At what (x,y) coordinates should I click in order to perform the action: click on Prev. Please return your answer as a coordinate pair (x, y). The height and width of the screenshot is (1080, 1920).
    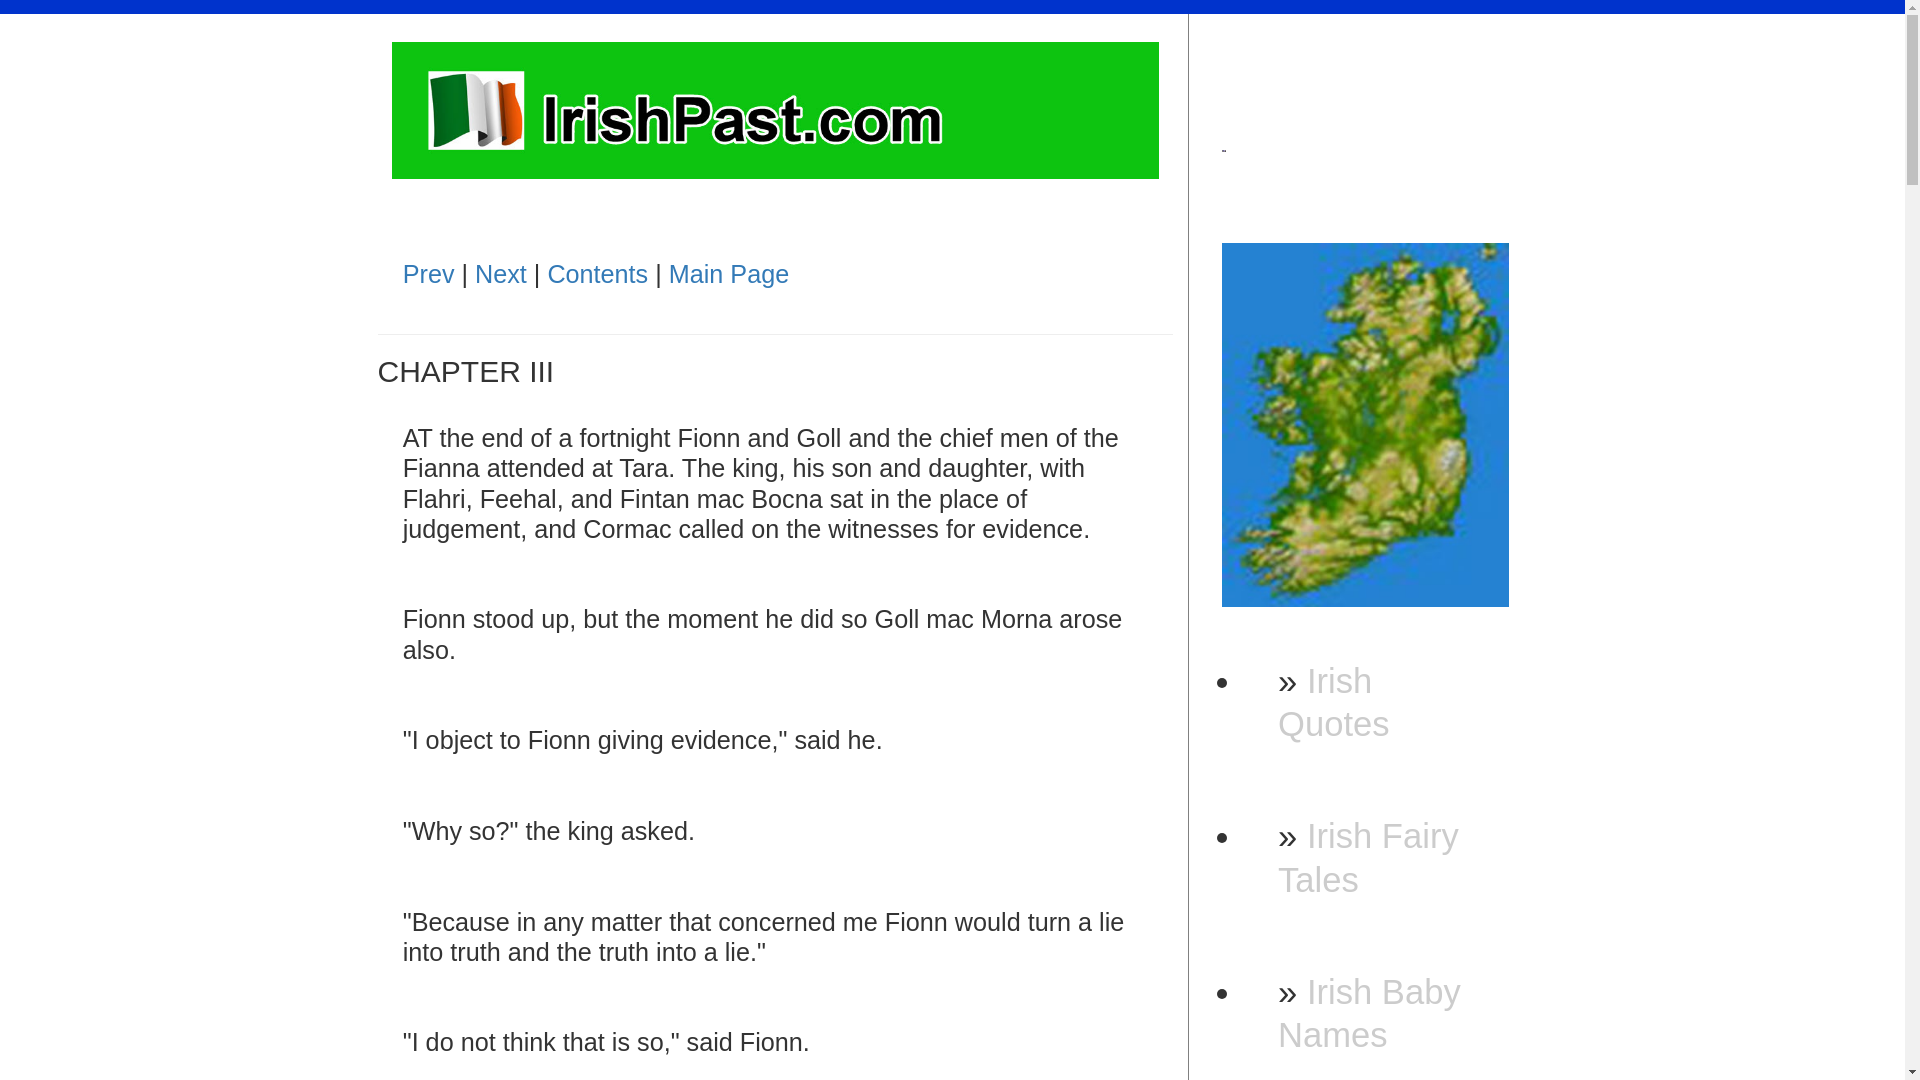
    Looking at the image, I should click on (429, 274).